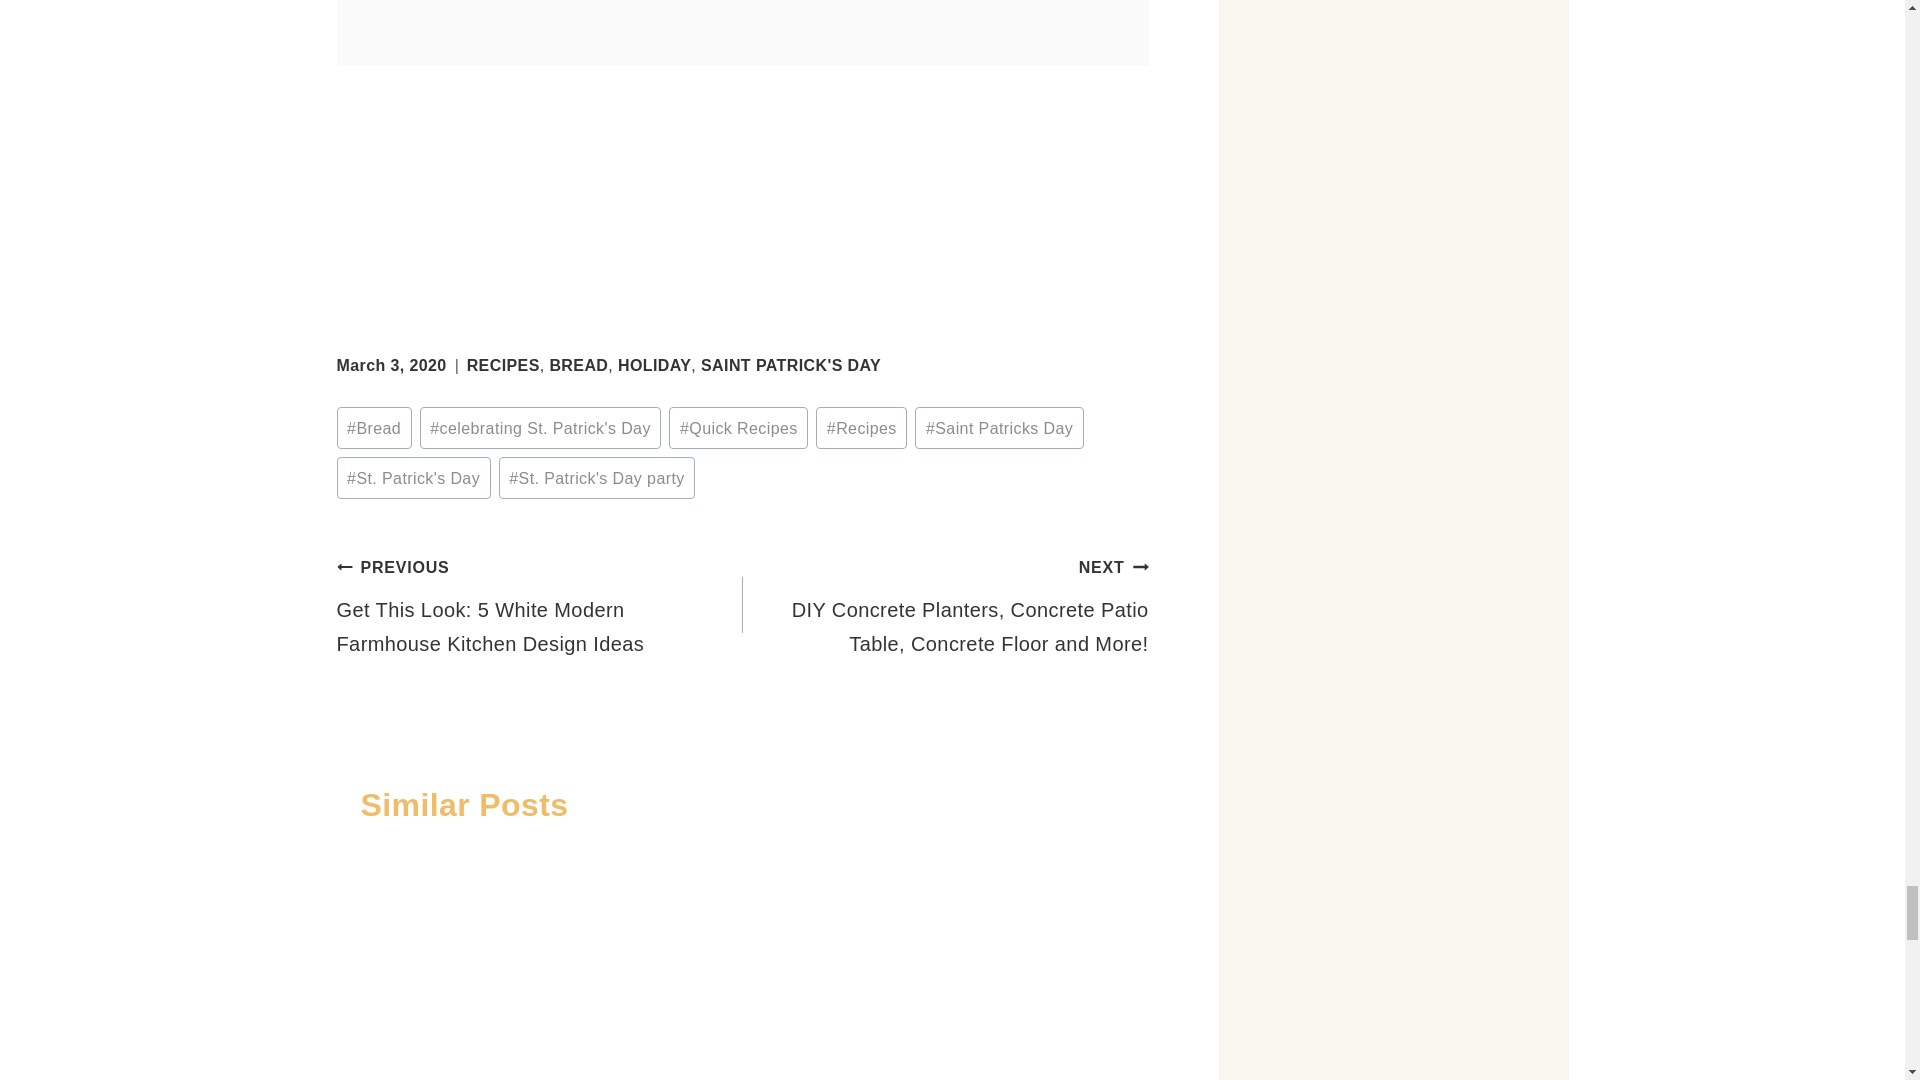 This screenshot has height=1080, width=1920. What do you see at coordinates (998, 428) in the screenshot?
I see `Saint Patricks Day` at bounding box center [998, 428].